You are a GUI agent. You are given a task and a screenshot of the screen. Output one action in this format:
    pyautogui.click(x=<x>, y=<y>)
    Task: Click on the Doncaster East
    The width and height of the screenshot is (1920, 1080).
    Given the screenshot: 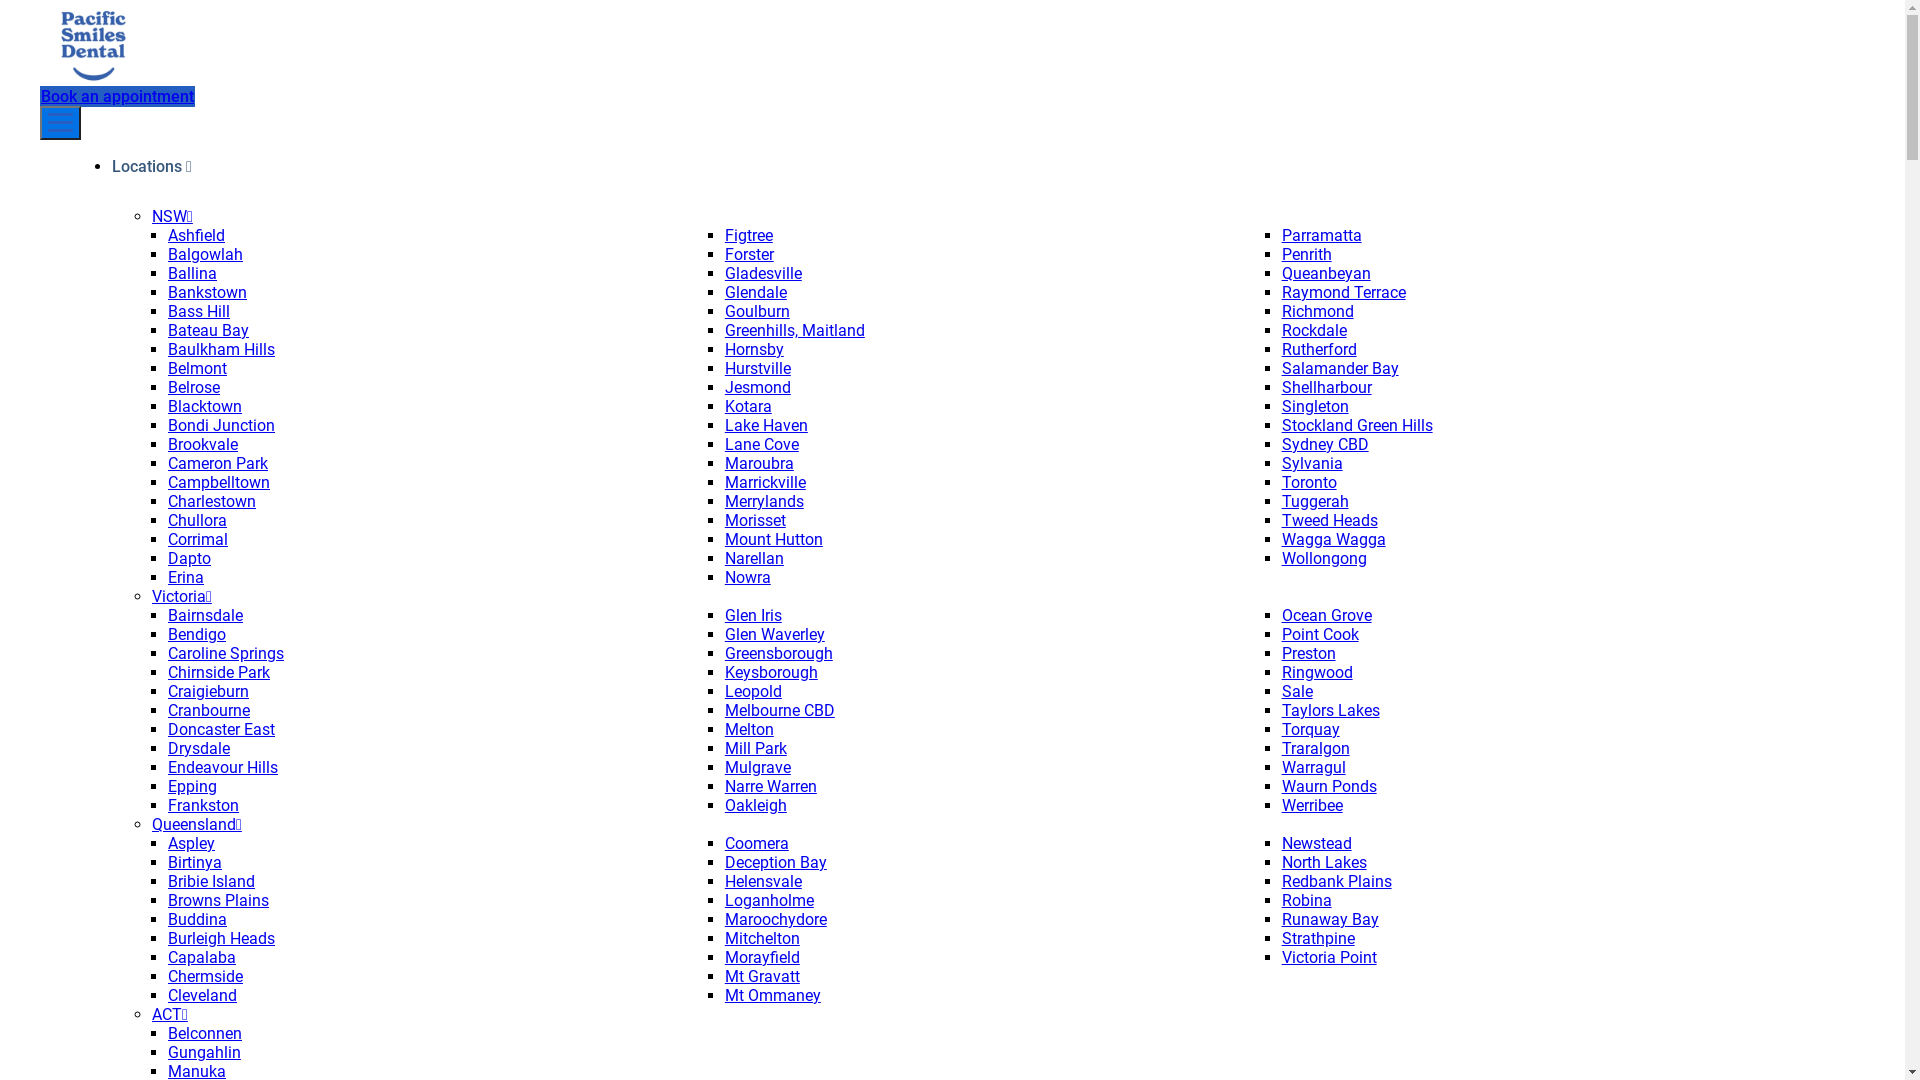 What is the action you would take?
    pyautogui.click(x=222, y=730)
    